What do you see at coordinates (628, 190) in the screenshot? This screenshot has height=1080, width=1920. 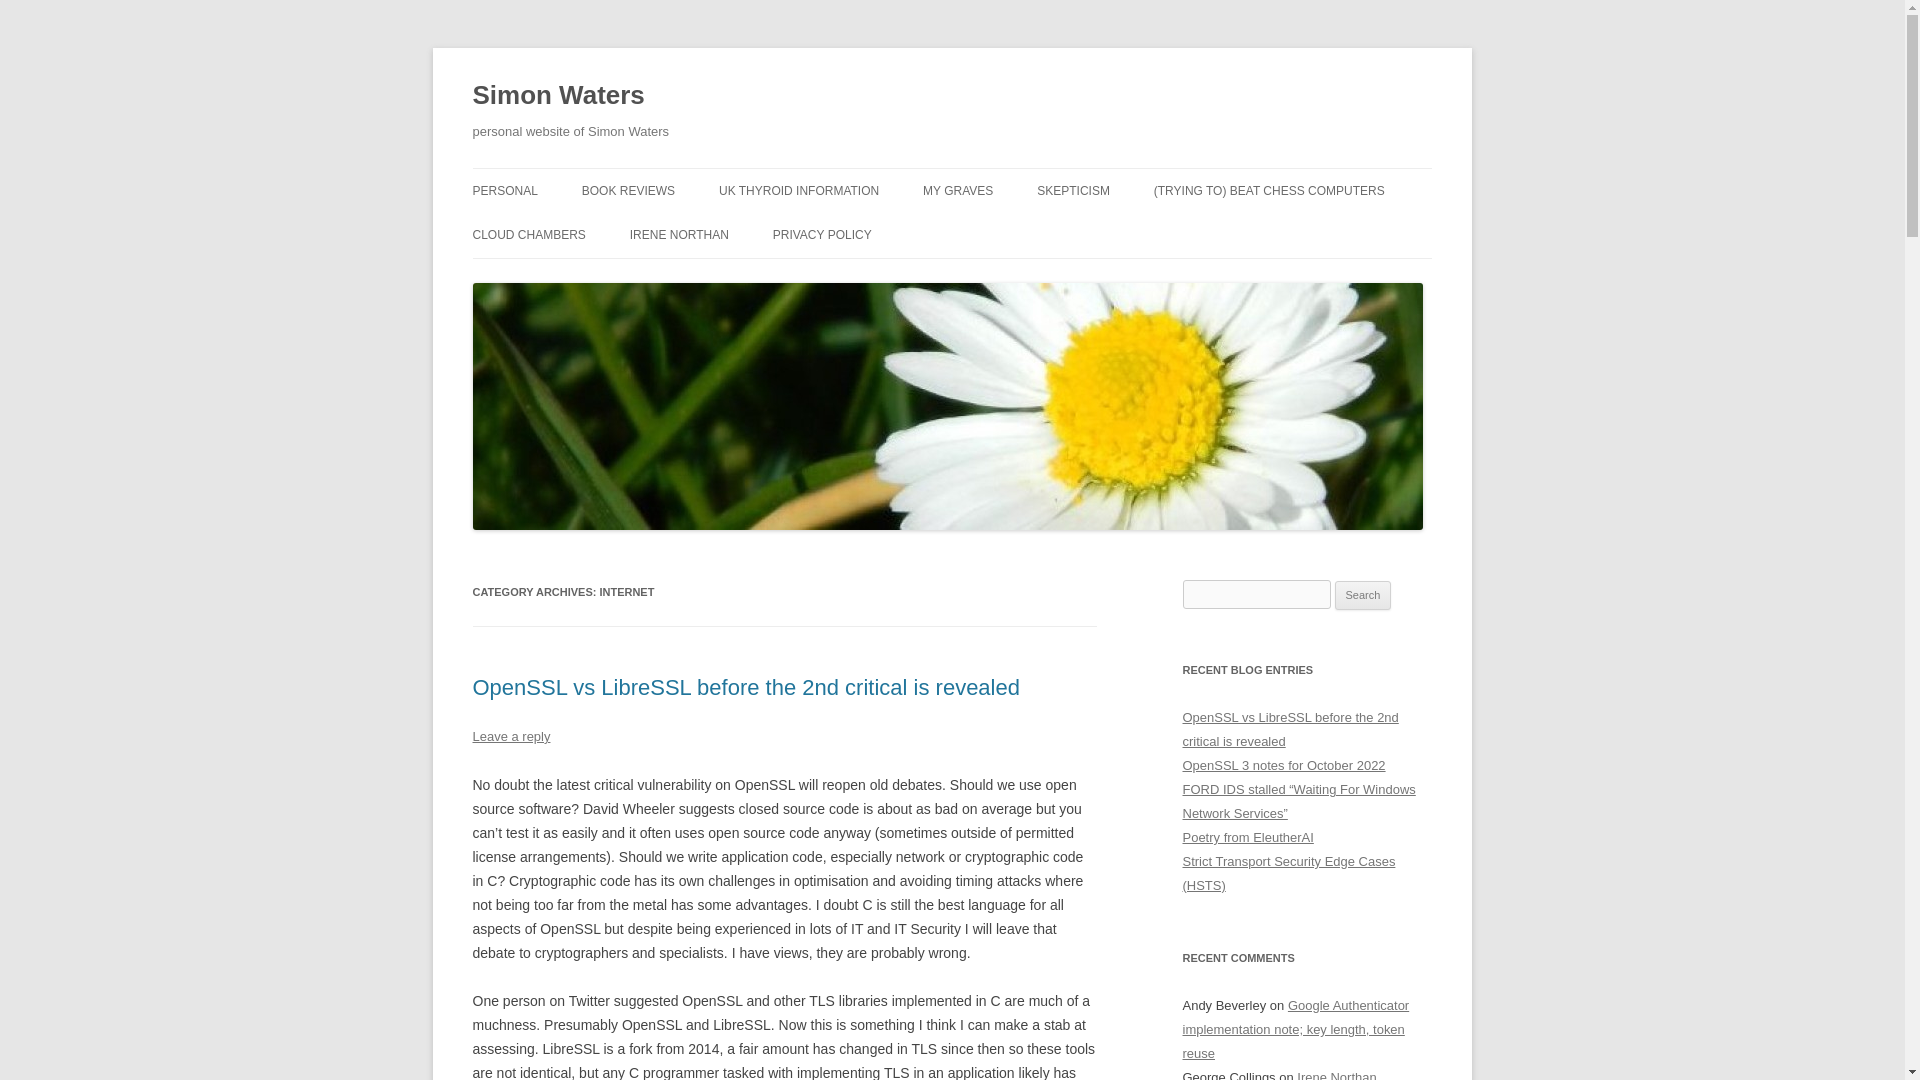 I see `BOOK REVIEWS` at bounding box center [628, 190].